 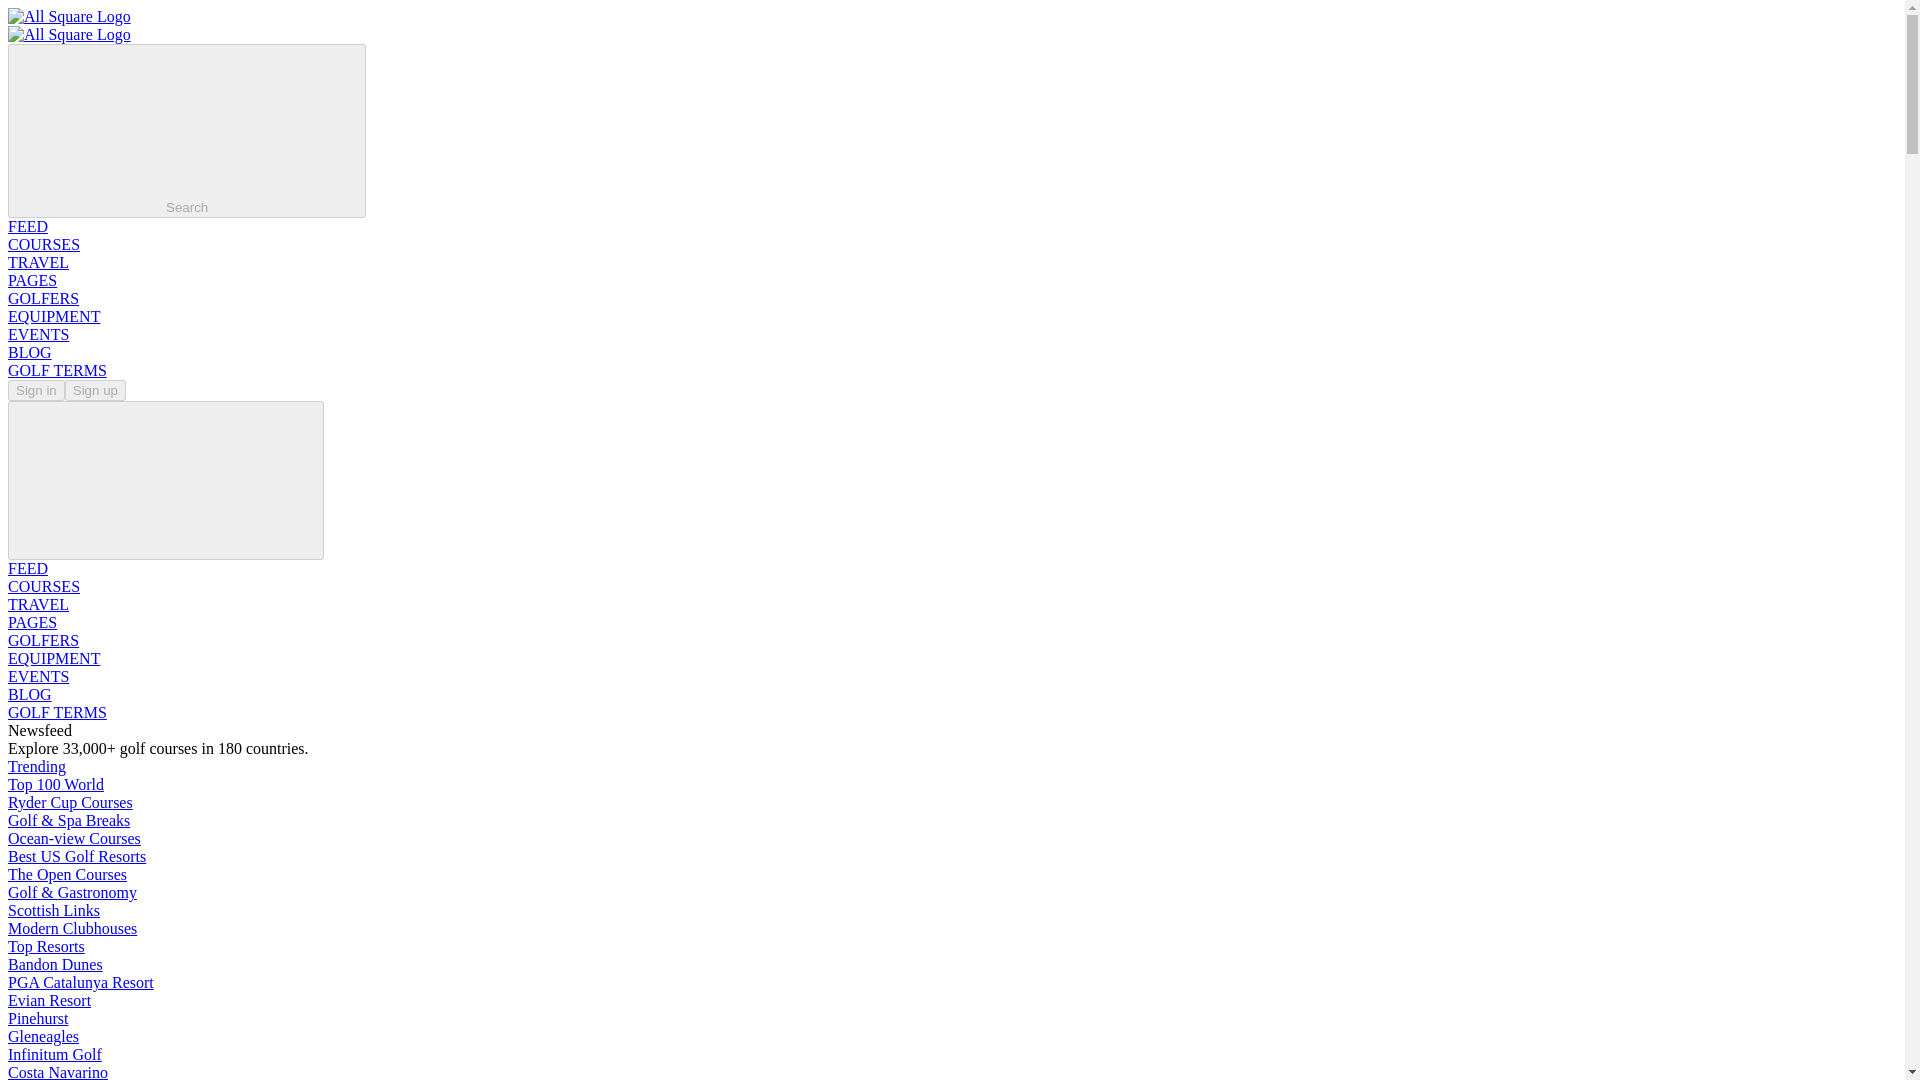 I want to click on PAGES, so click(x=32, y=280).